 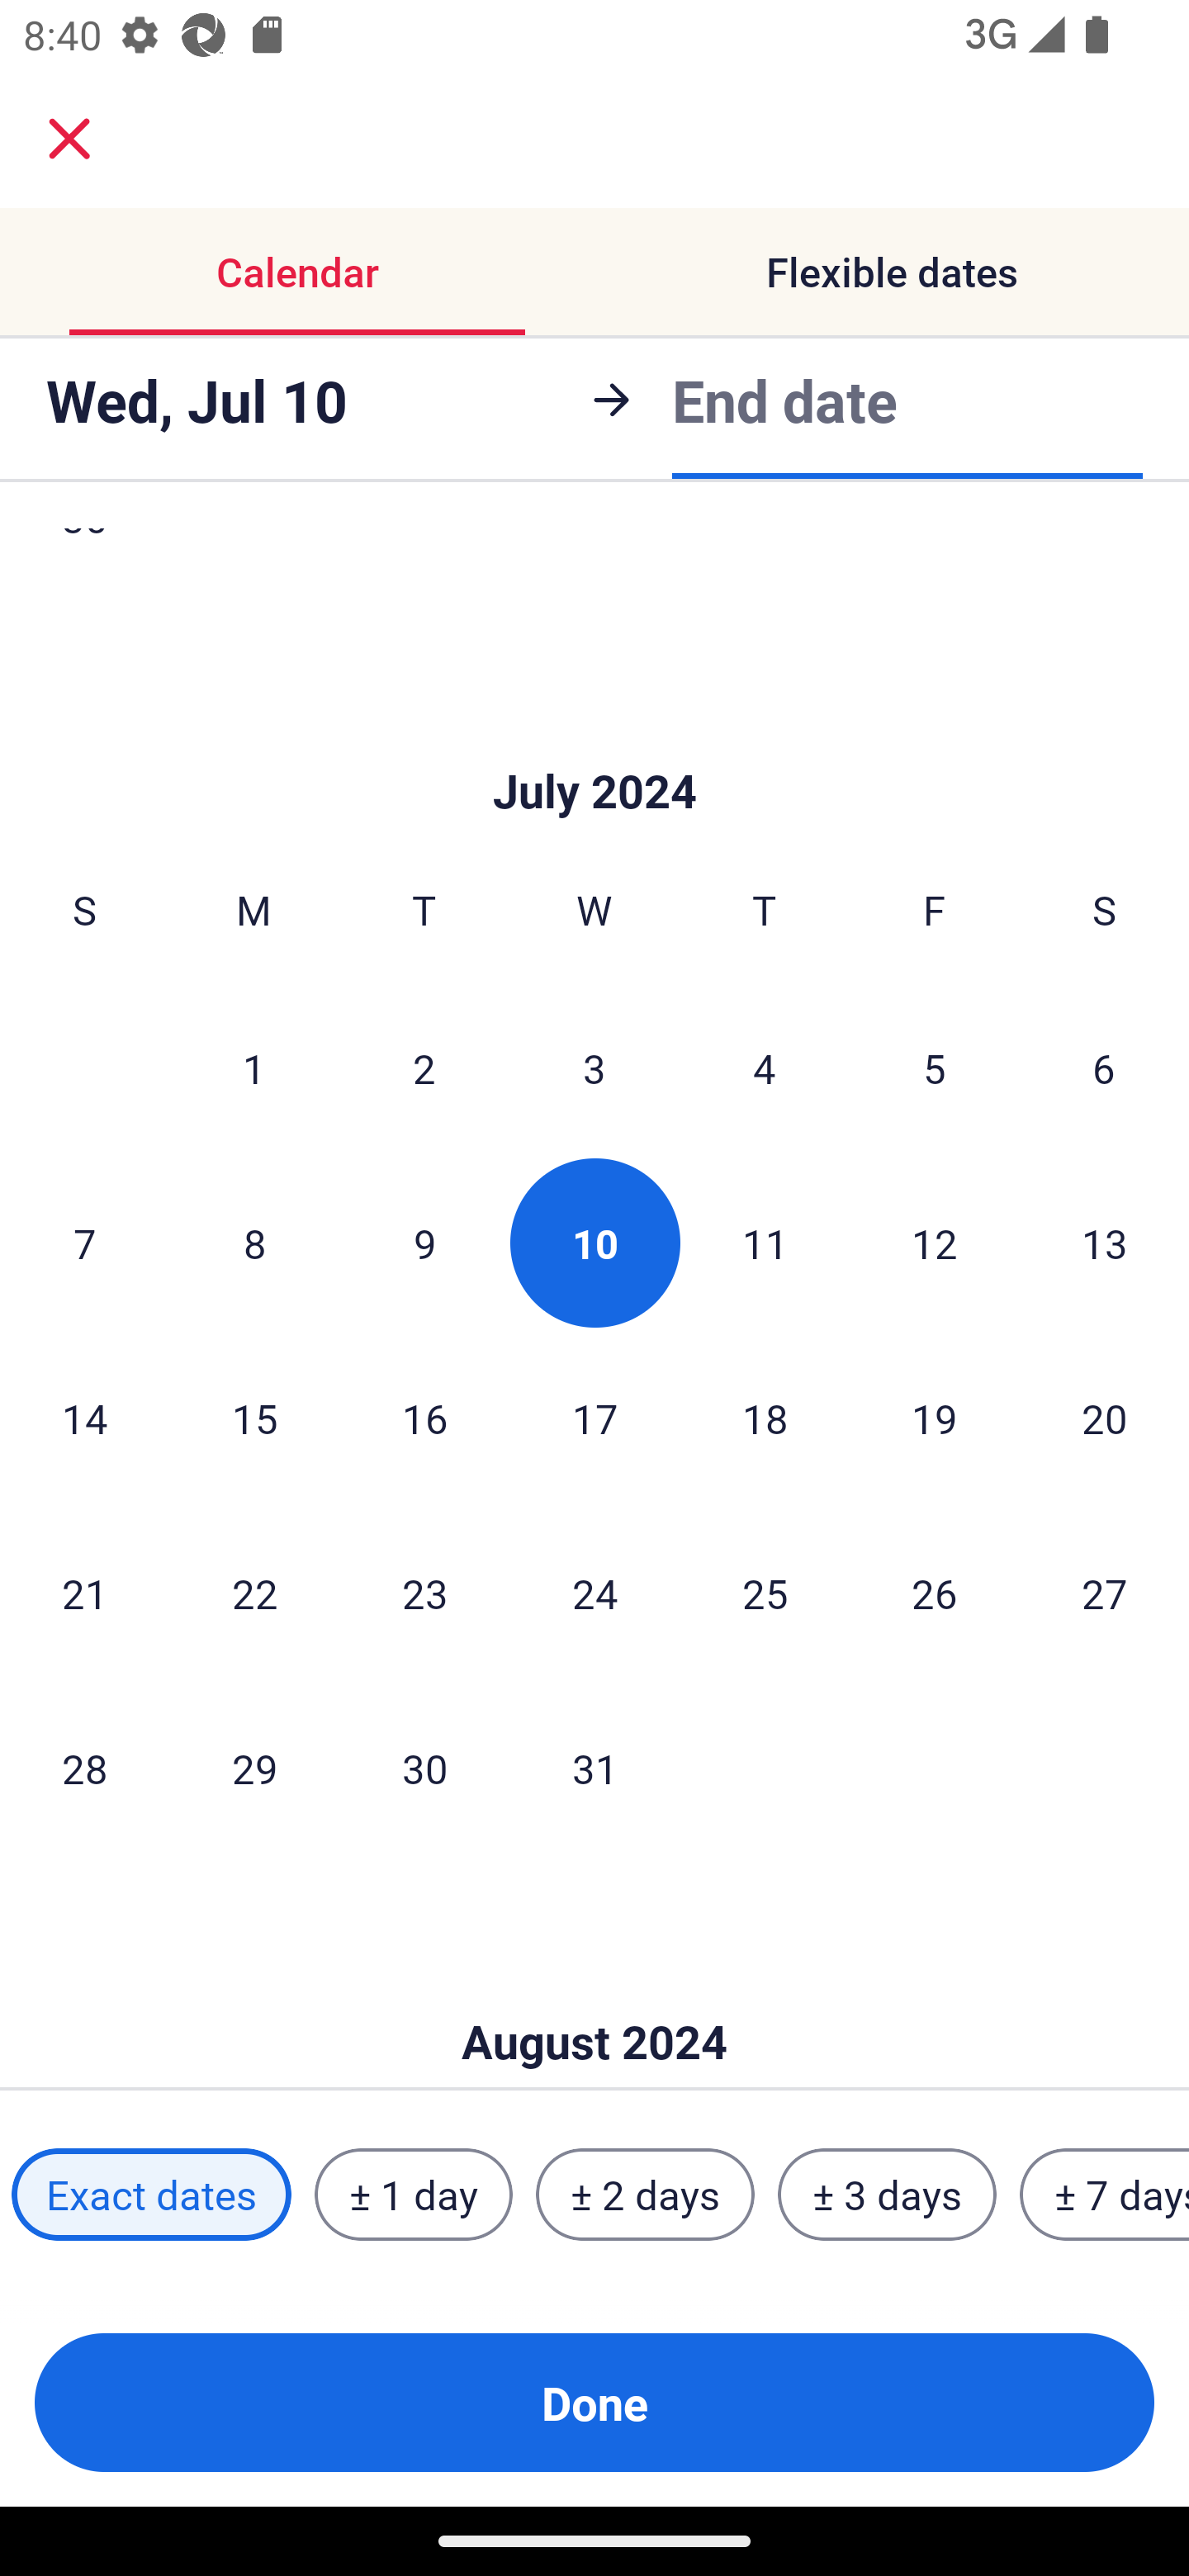 I want to click on 4 Thursday, July 4, 2024, so click(x=765, y=1067).